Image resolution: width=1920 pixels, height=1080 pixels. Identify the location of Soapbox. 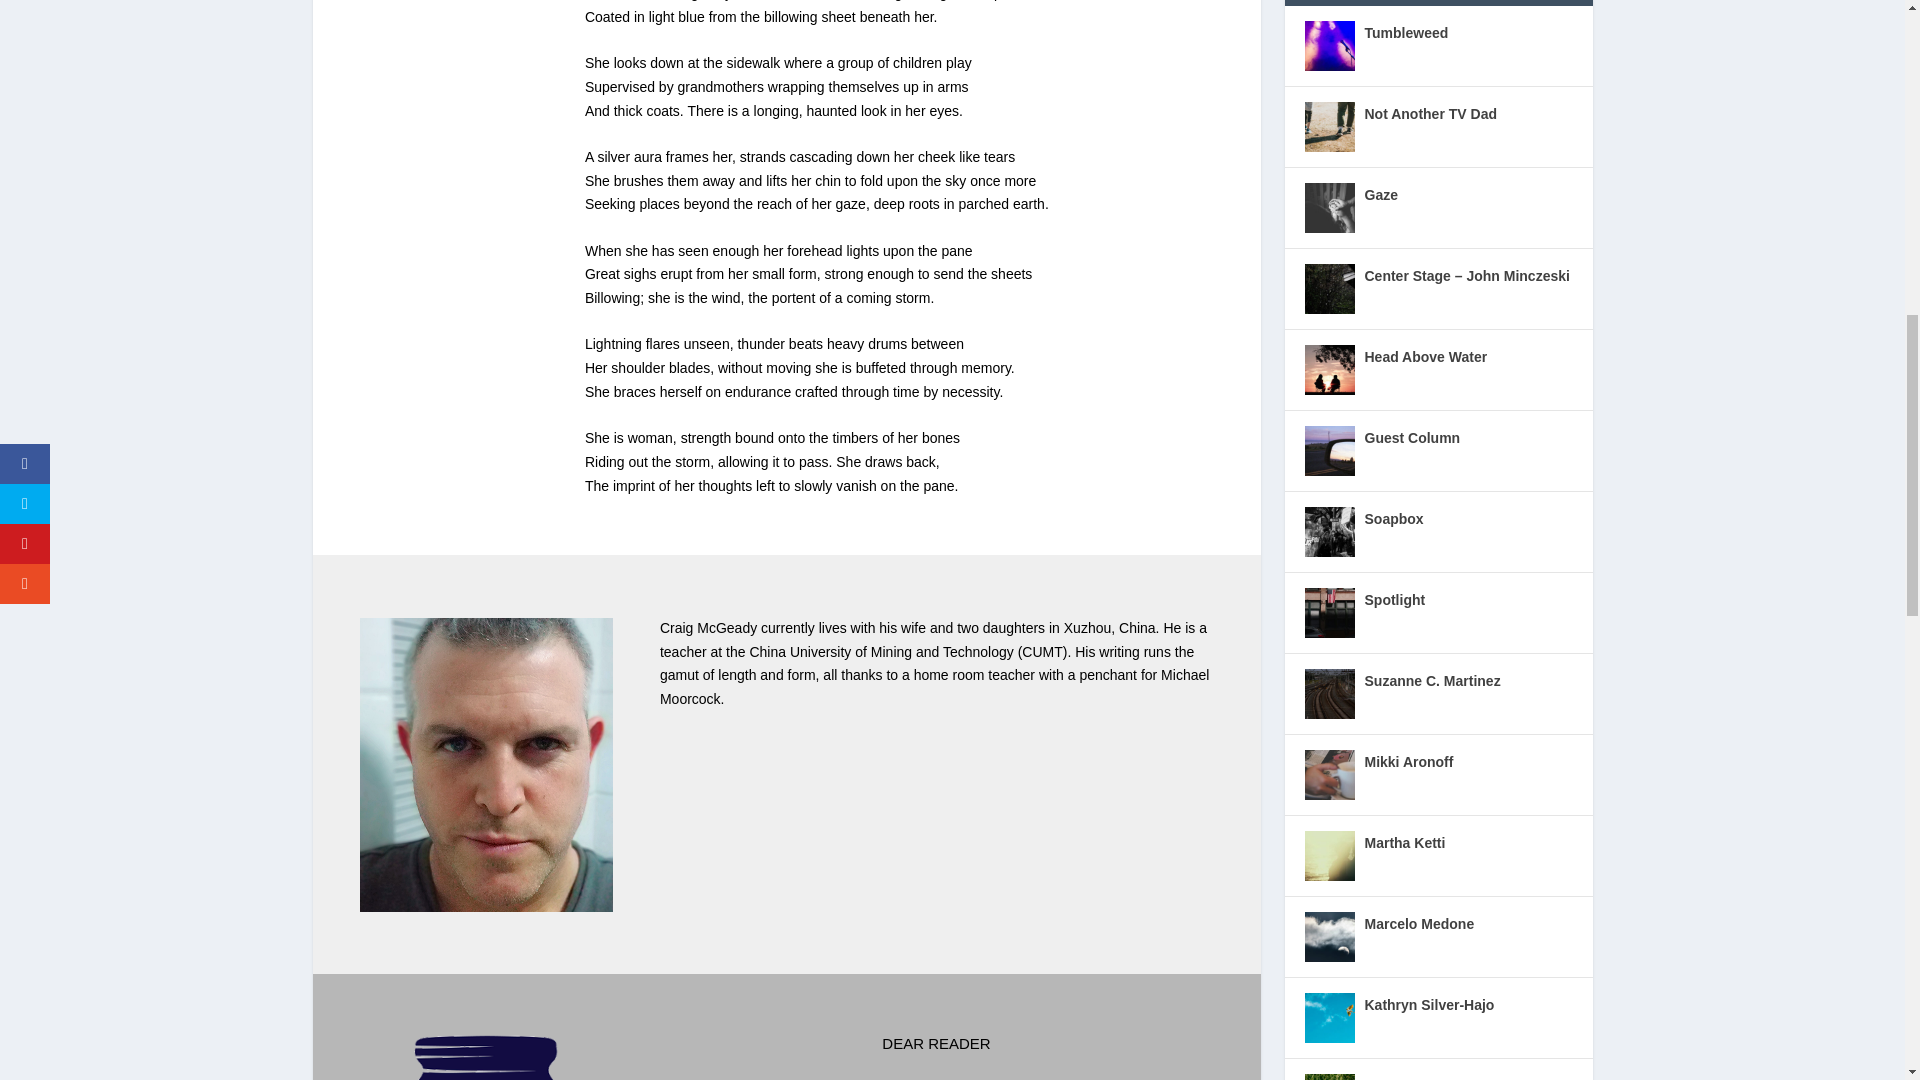
(1328, 532).